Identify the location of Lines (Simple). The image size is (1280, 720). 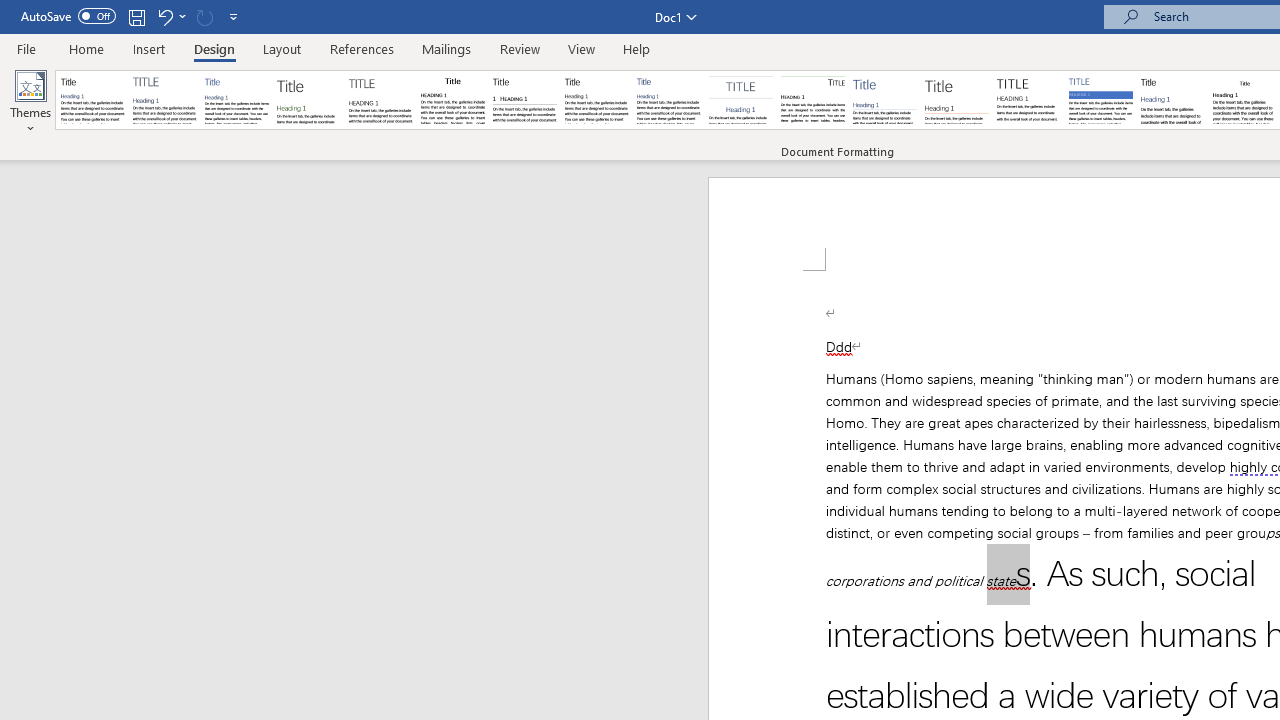
(884, 100).